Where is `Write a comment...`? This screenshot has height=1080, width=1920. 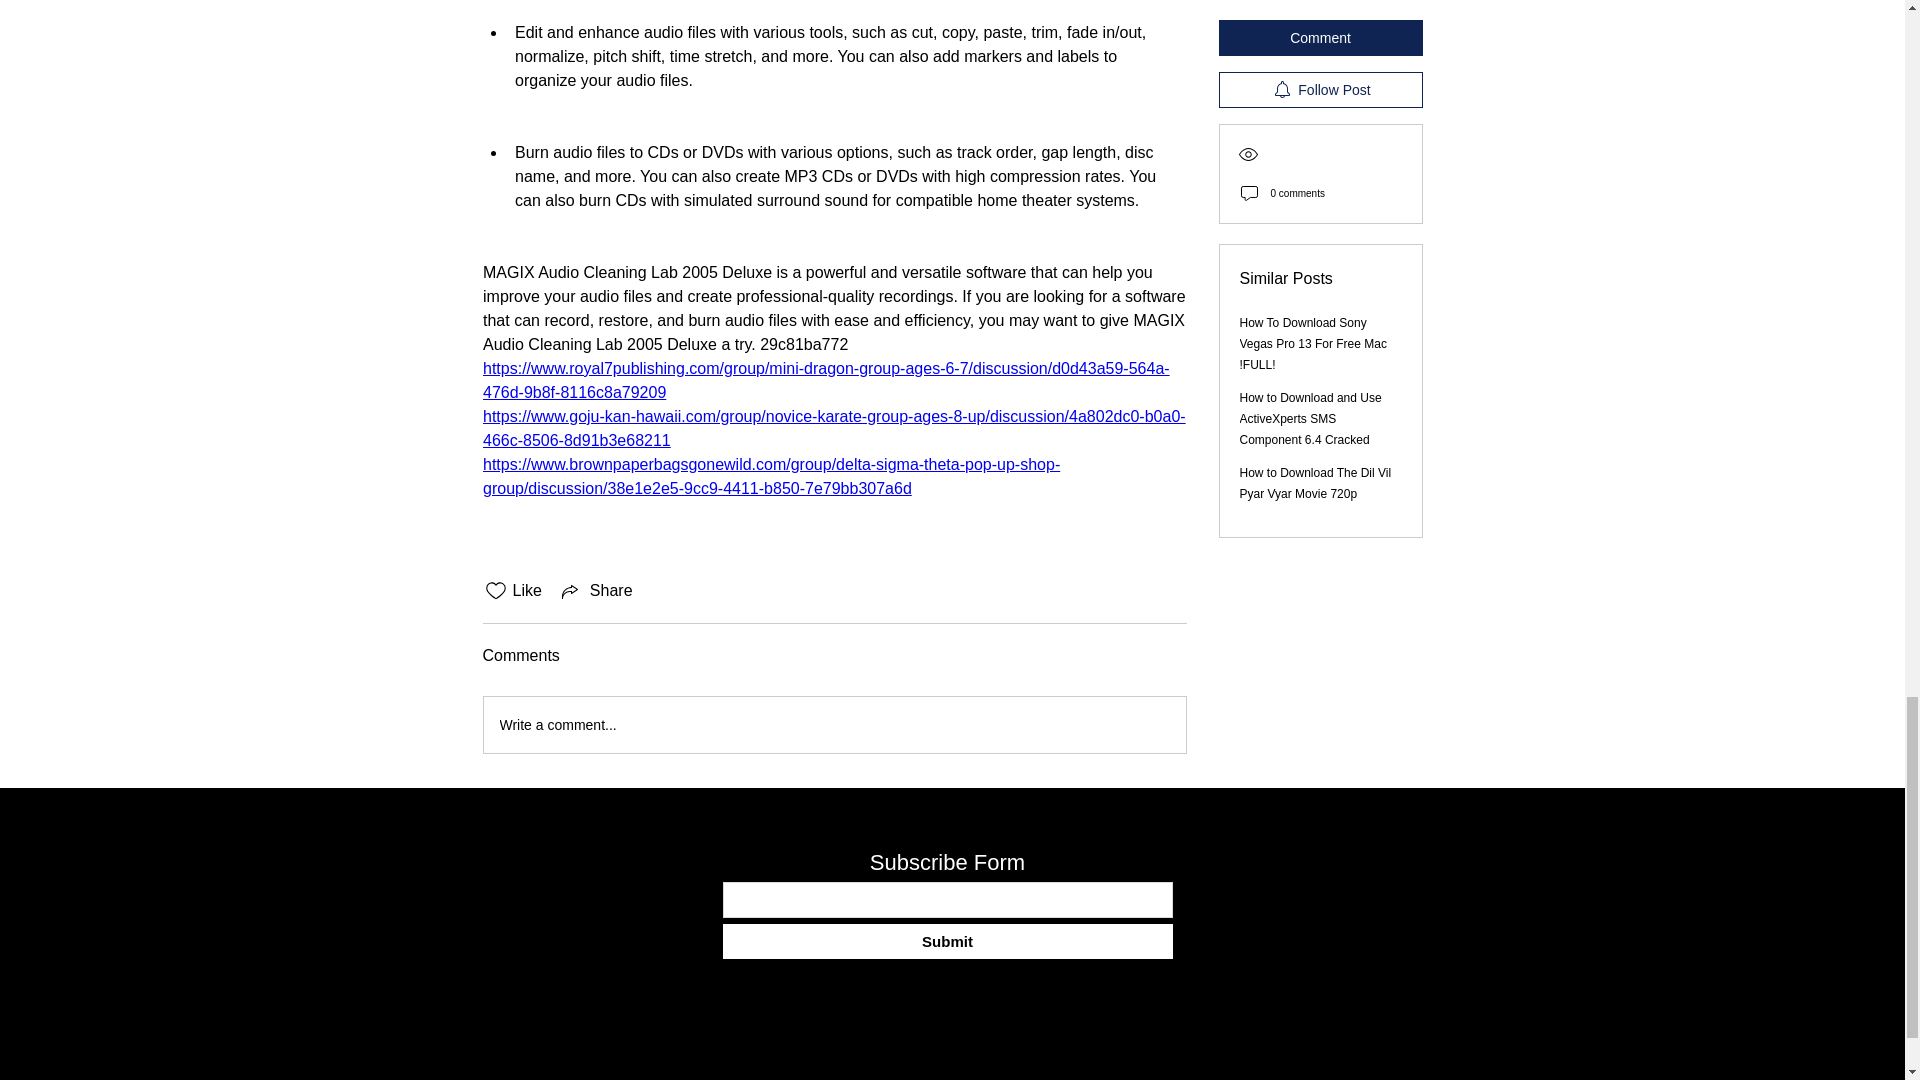
Write a comment... is located at coordinates (834, 724).